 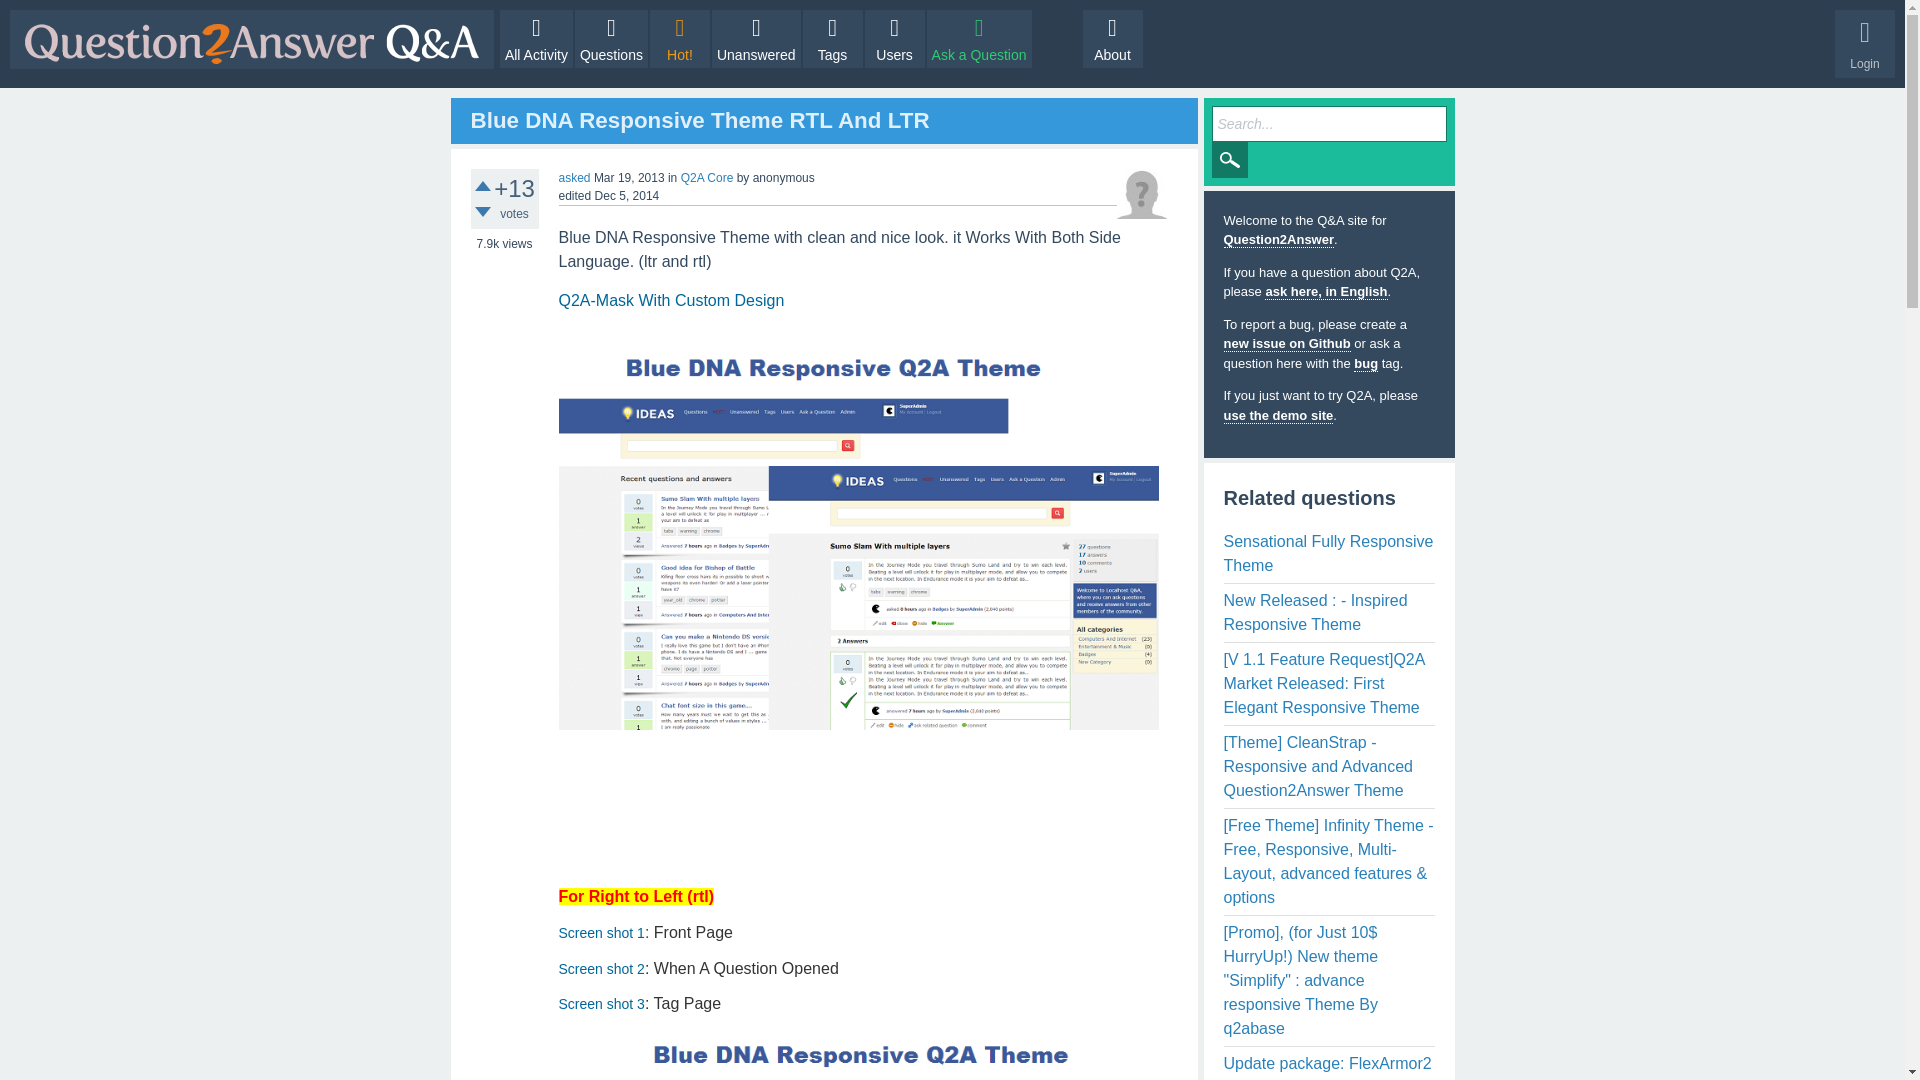 What do you see at coordinates (611, 38) in the screenshot?
I see `Questions` at bounding box center [611, 38].